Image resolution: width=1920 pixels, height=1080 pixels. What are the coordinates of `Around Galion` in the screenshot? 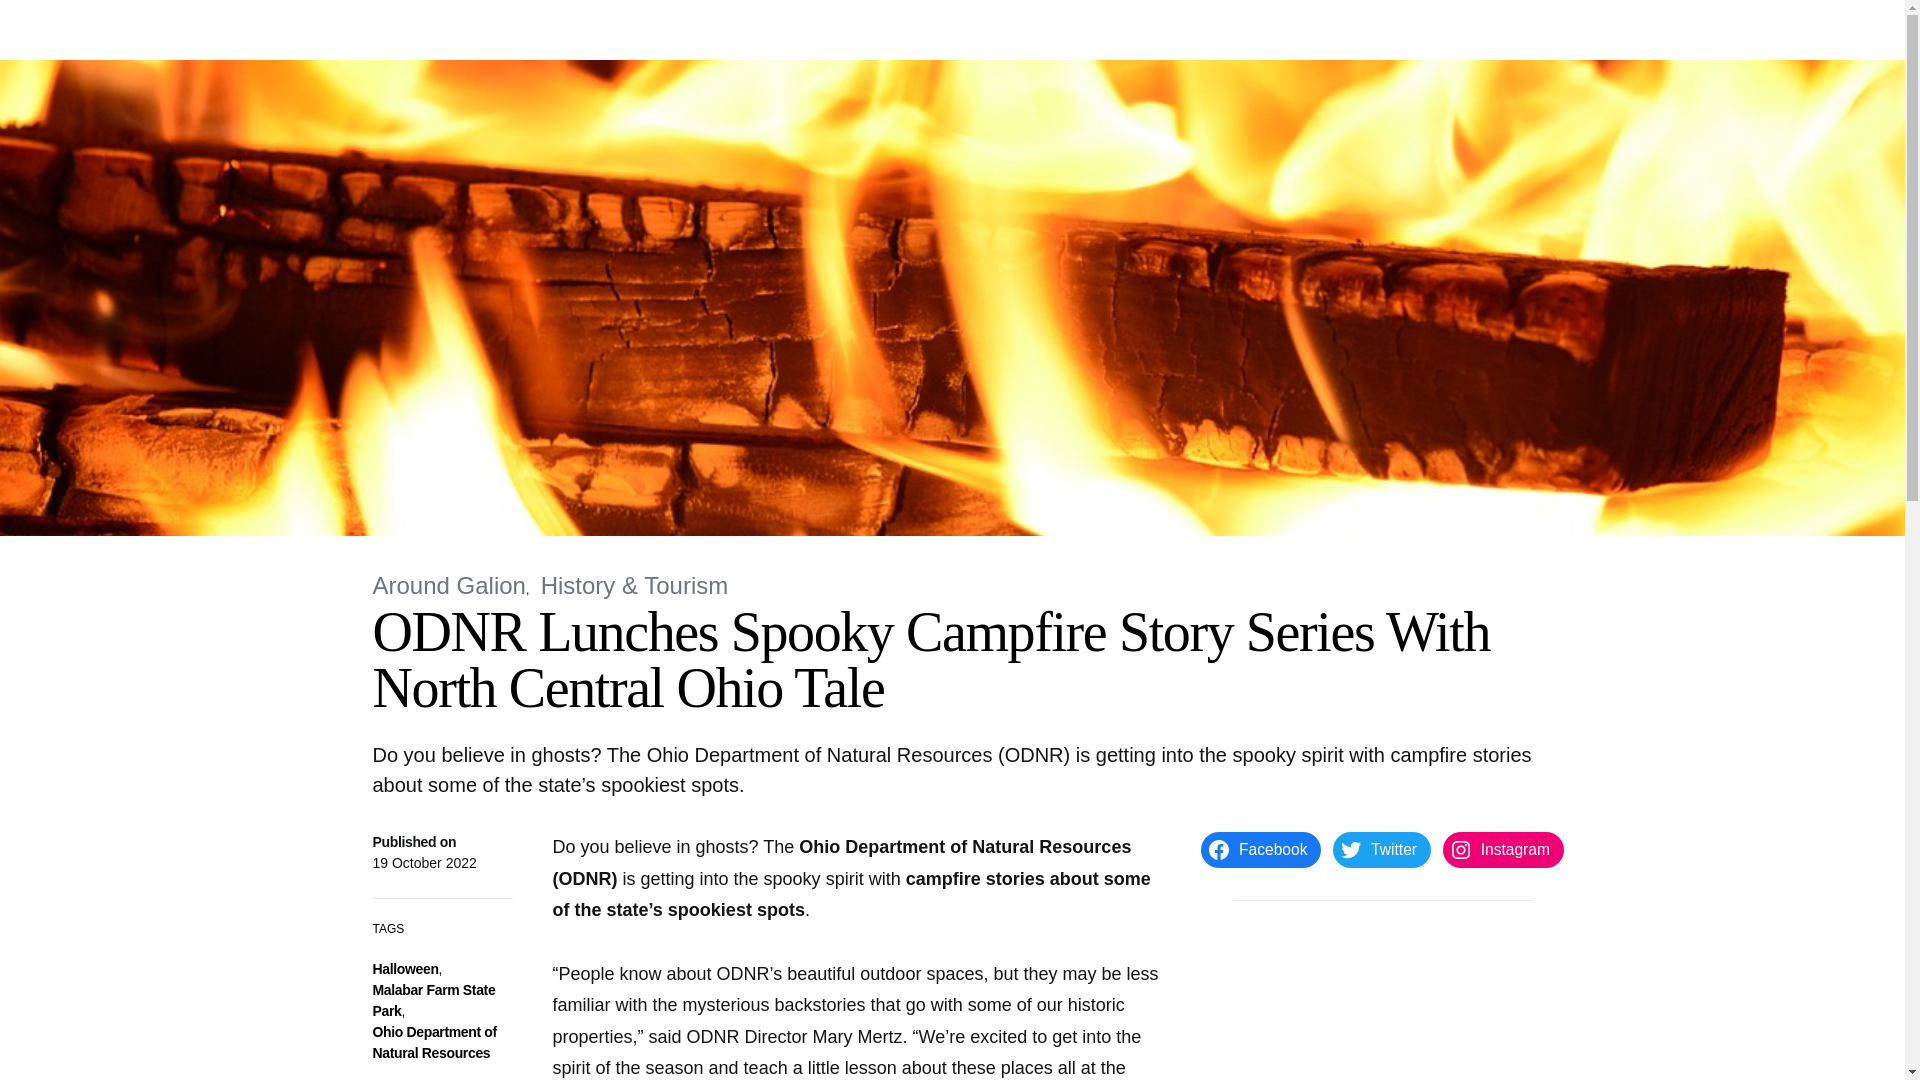 It's located at (568, 30).